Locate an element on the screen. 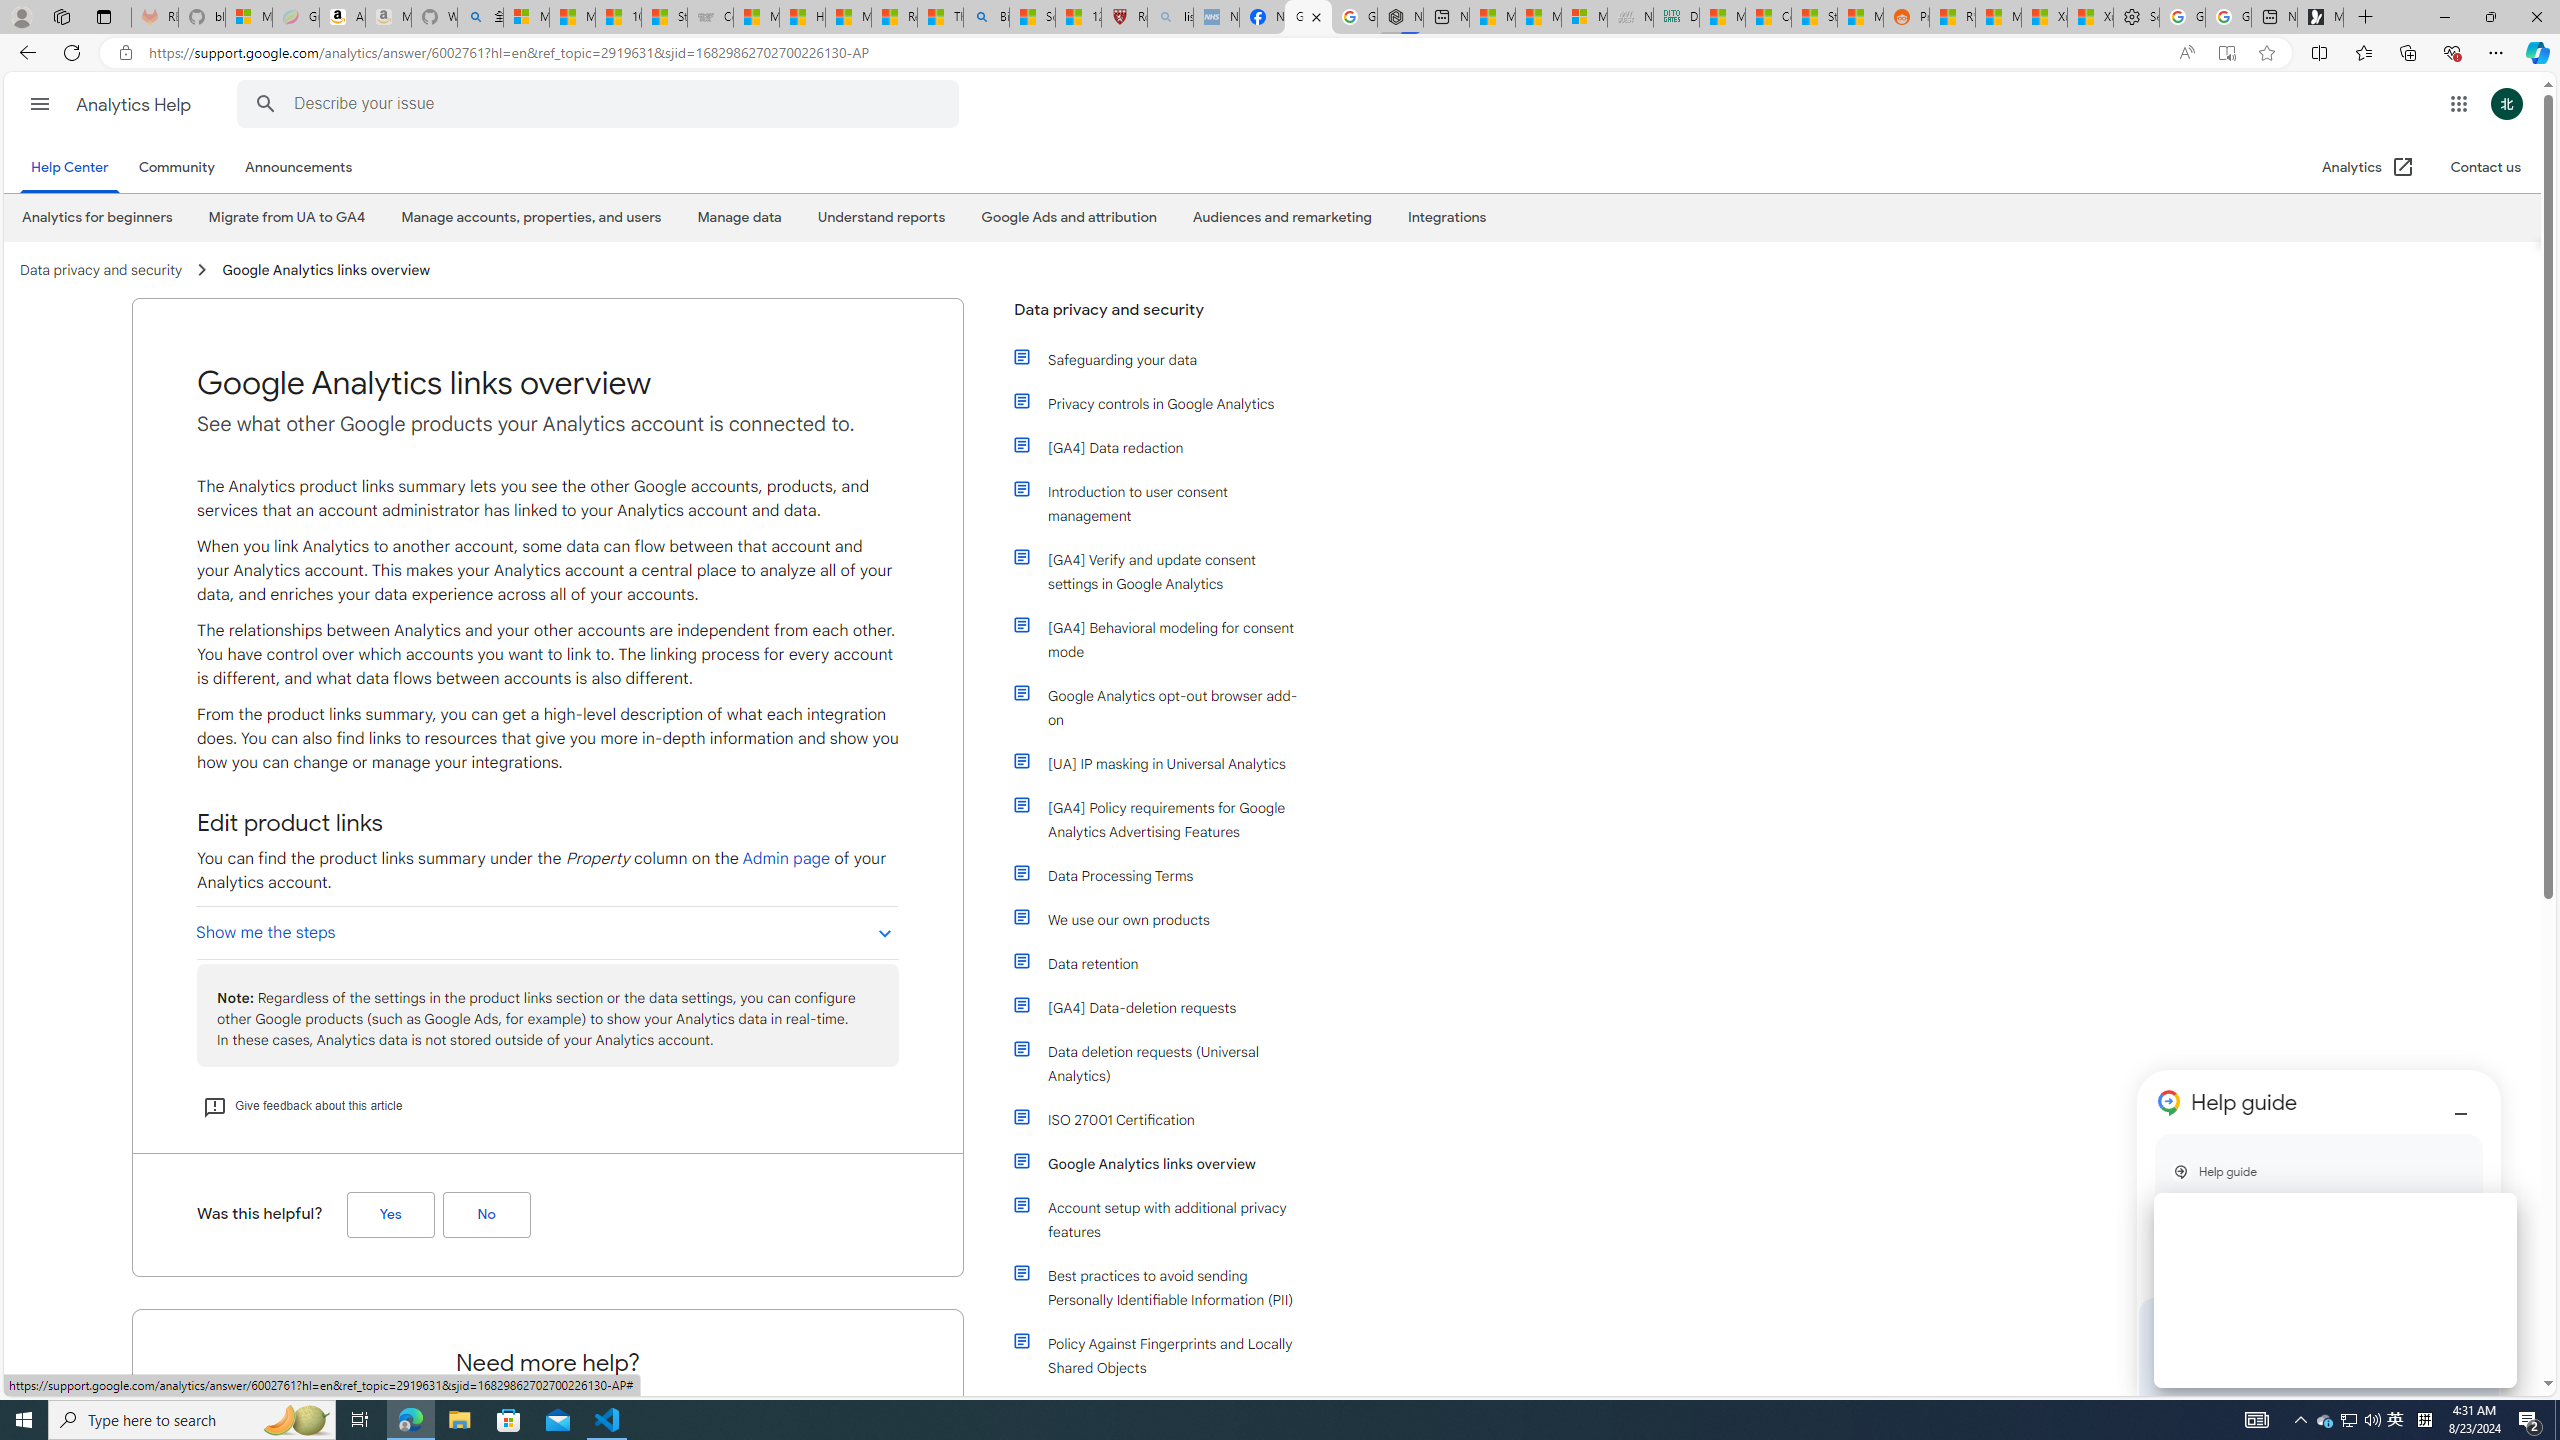 This screenshot has height=1440, width=2560. Data controls in Universal Analytics is located at coordinates (1158, 1412).